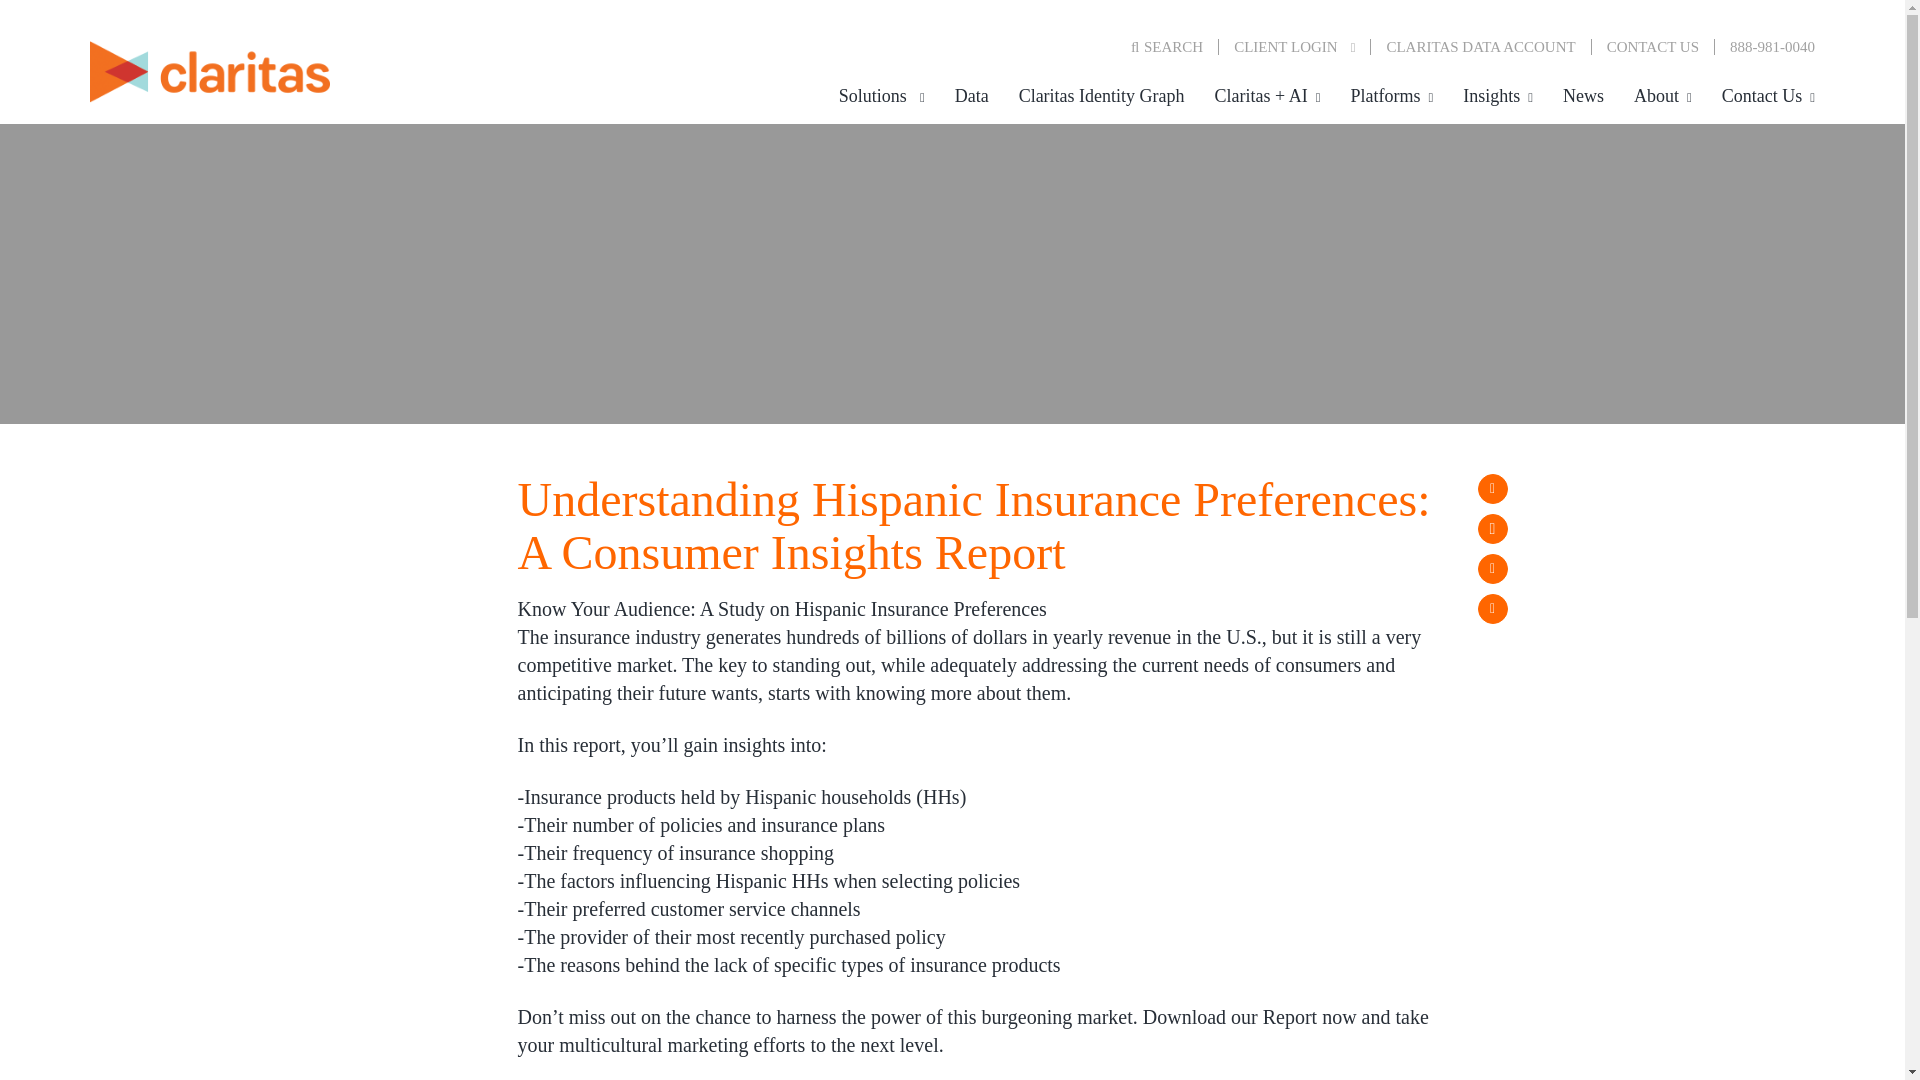 This screenshot has width=1920, height=1080. What do you see at coordinates (1492, 529) in the screenshot?
I see `twitter` at bounding box center [1492, 529].